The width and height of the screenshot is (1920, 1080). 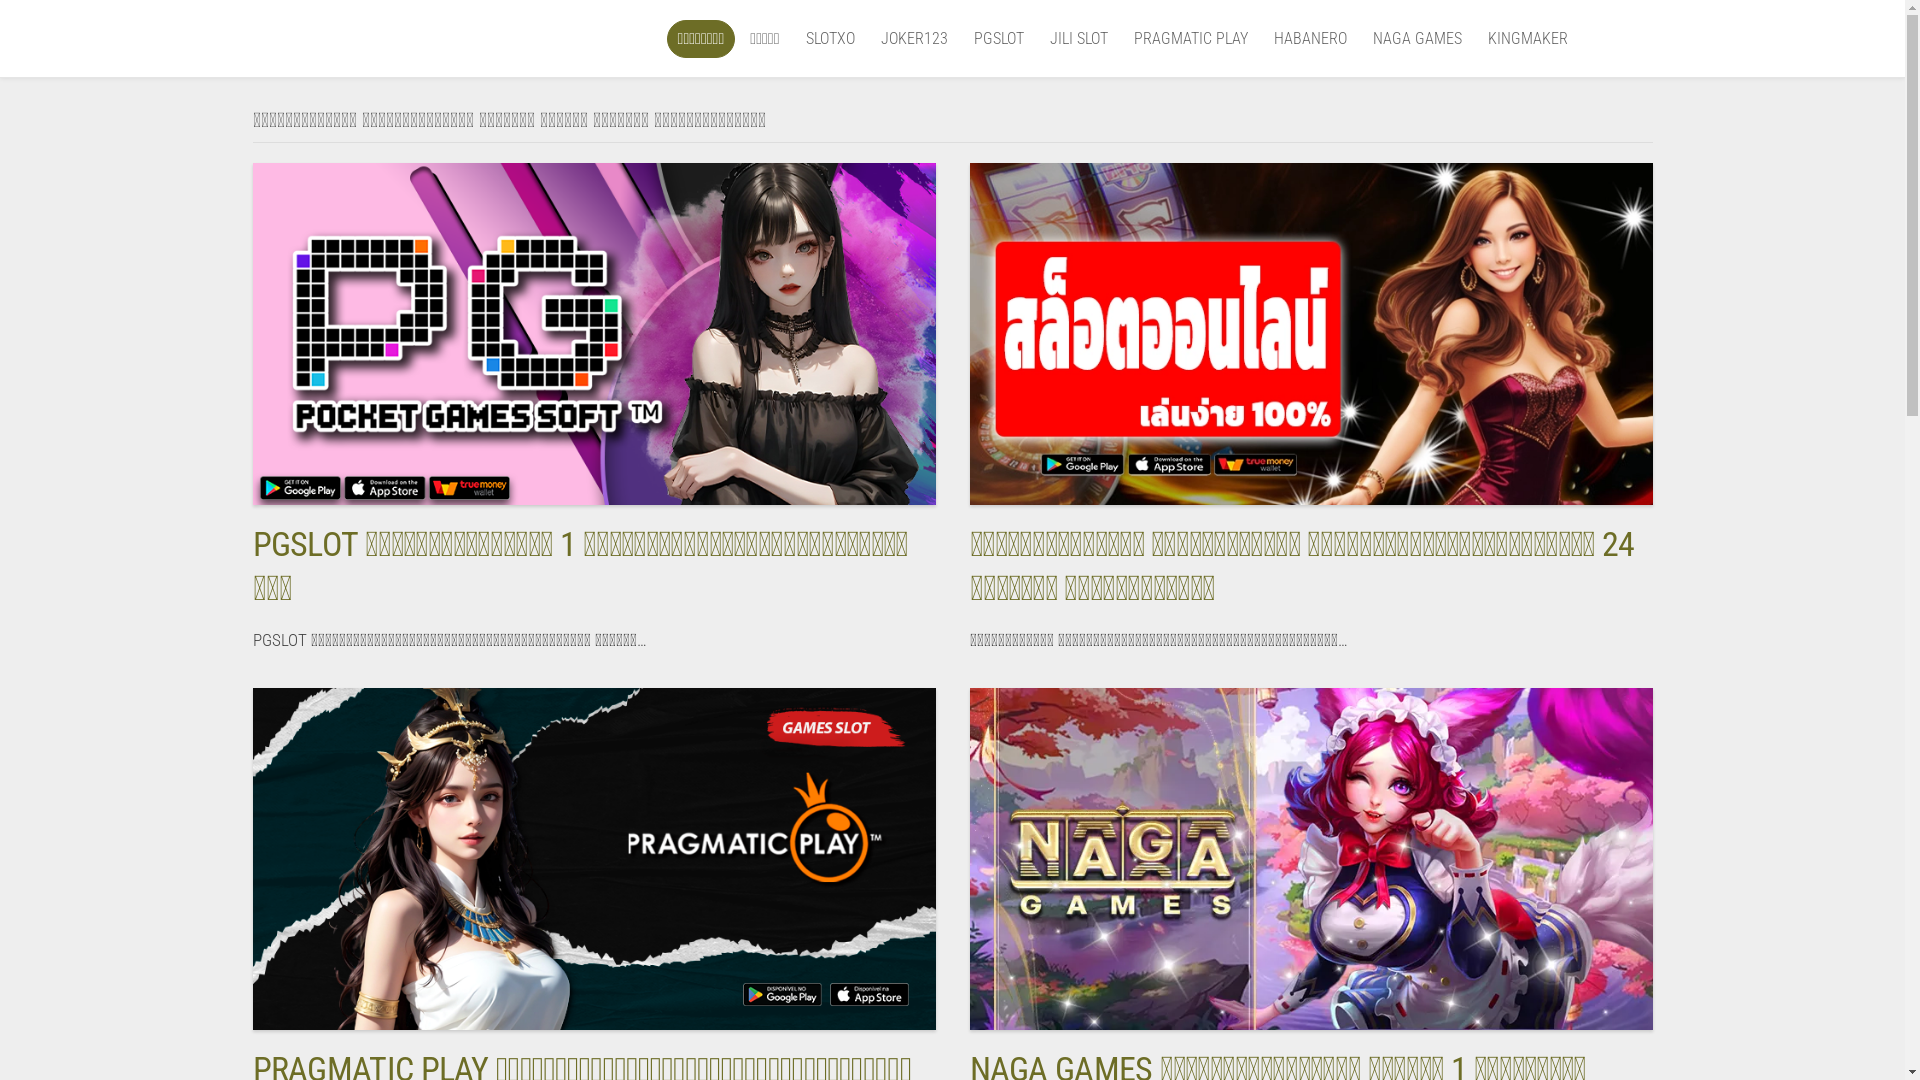 I want to click on PRAGMATIC PLAY, so click(x=1191, y=39).